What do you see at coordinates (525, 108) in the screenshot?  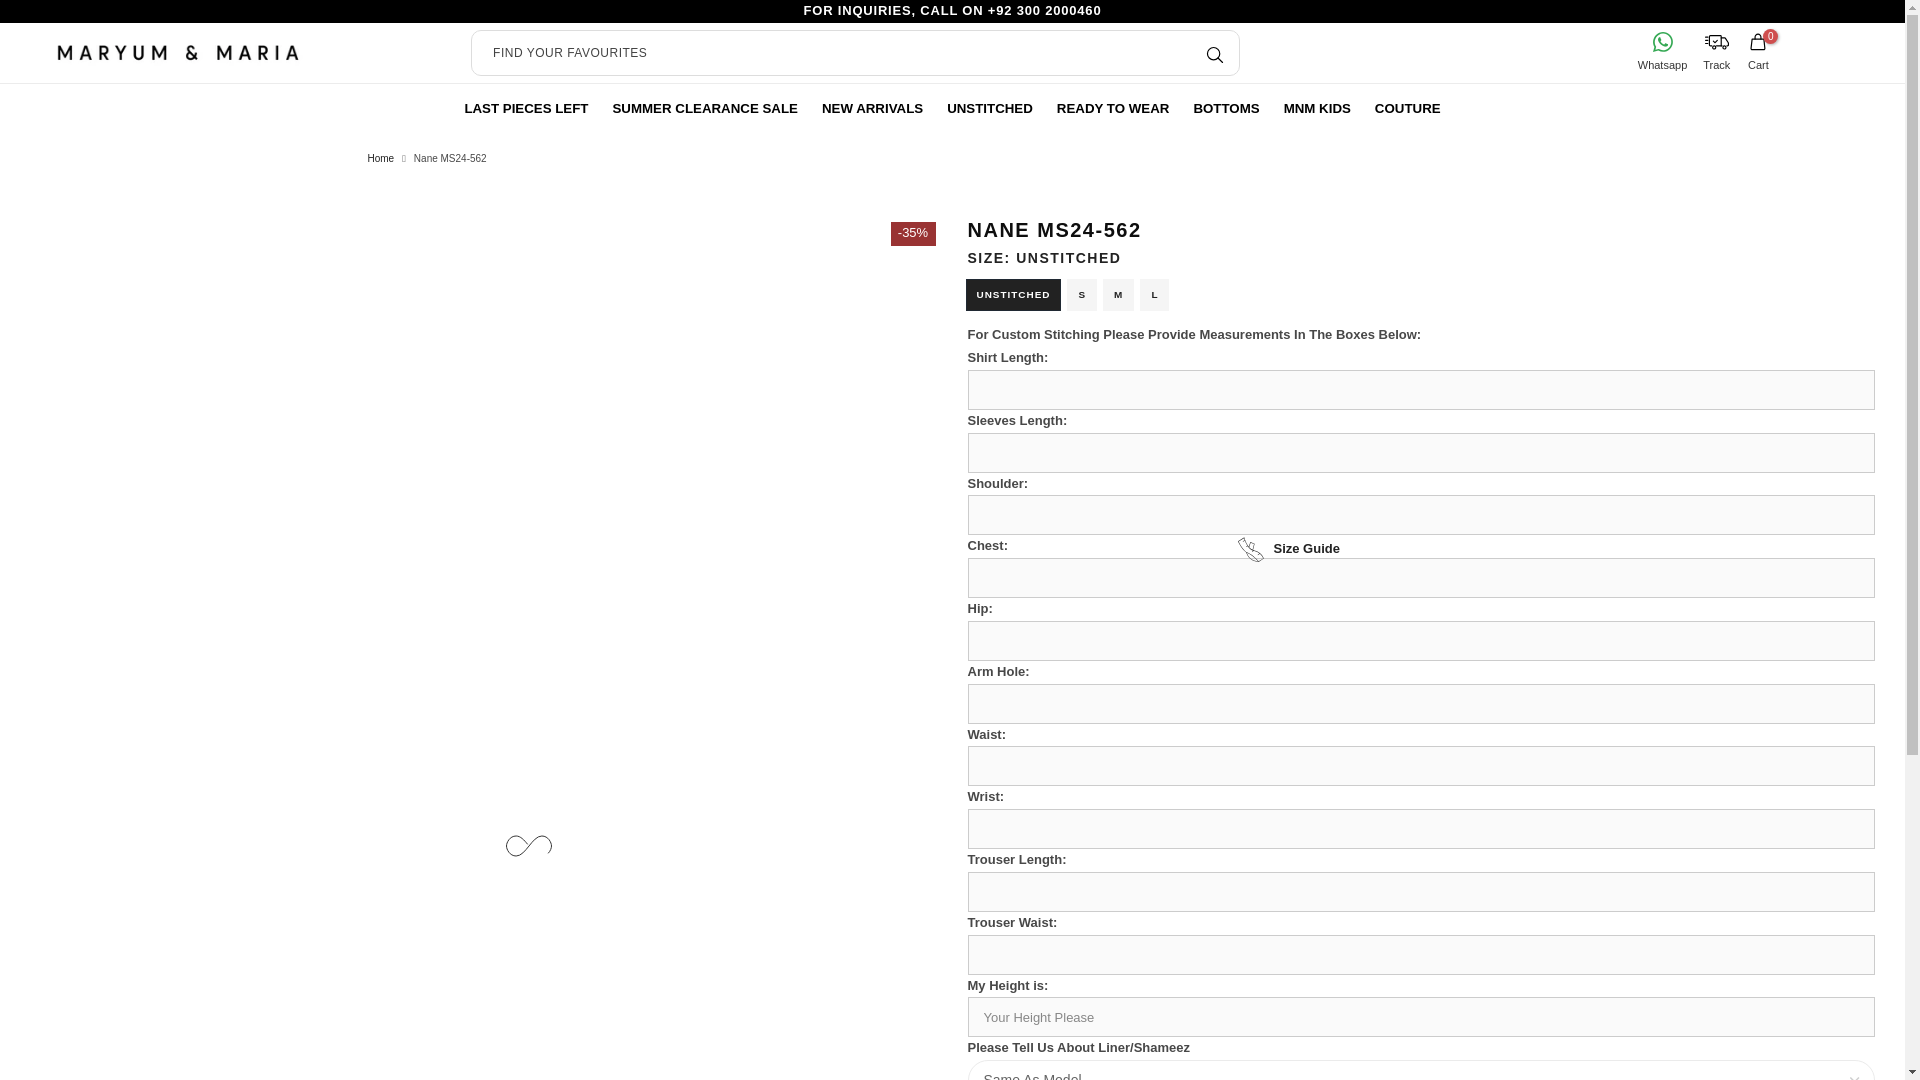 I see `LAST PIECES LEFT` at bounding box center [525, 108].